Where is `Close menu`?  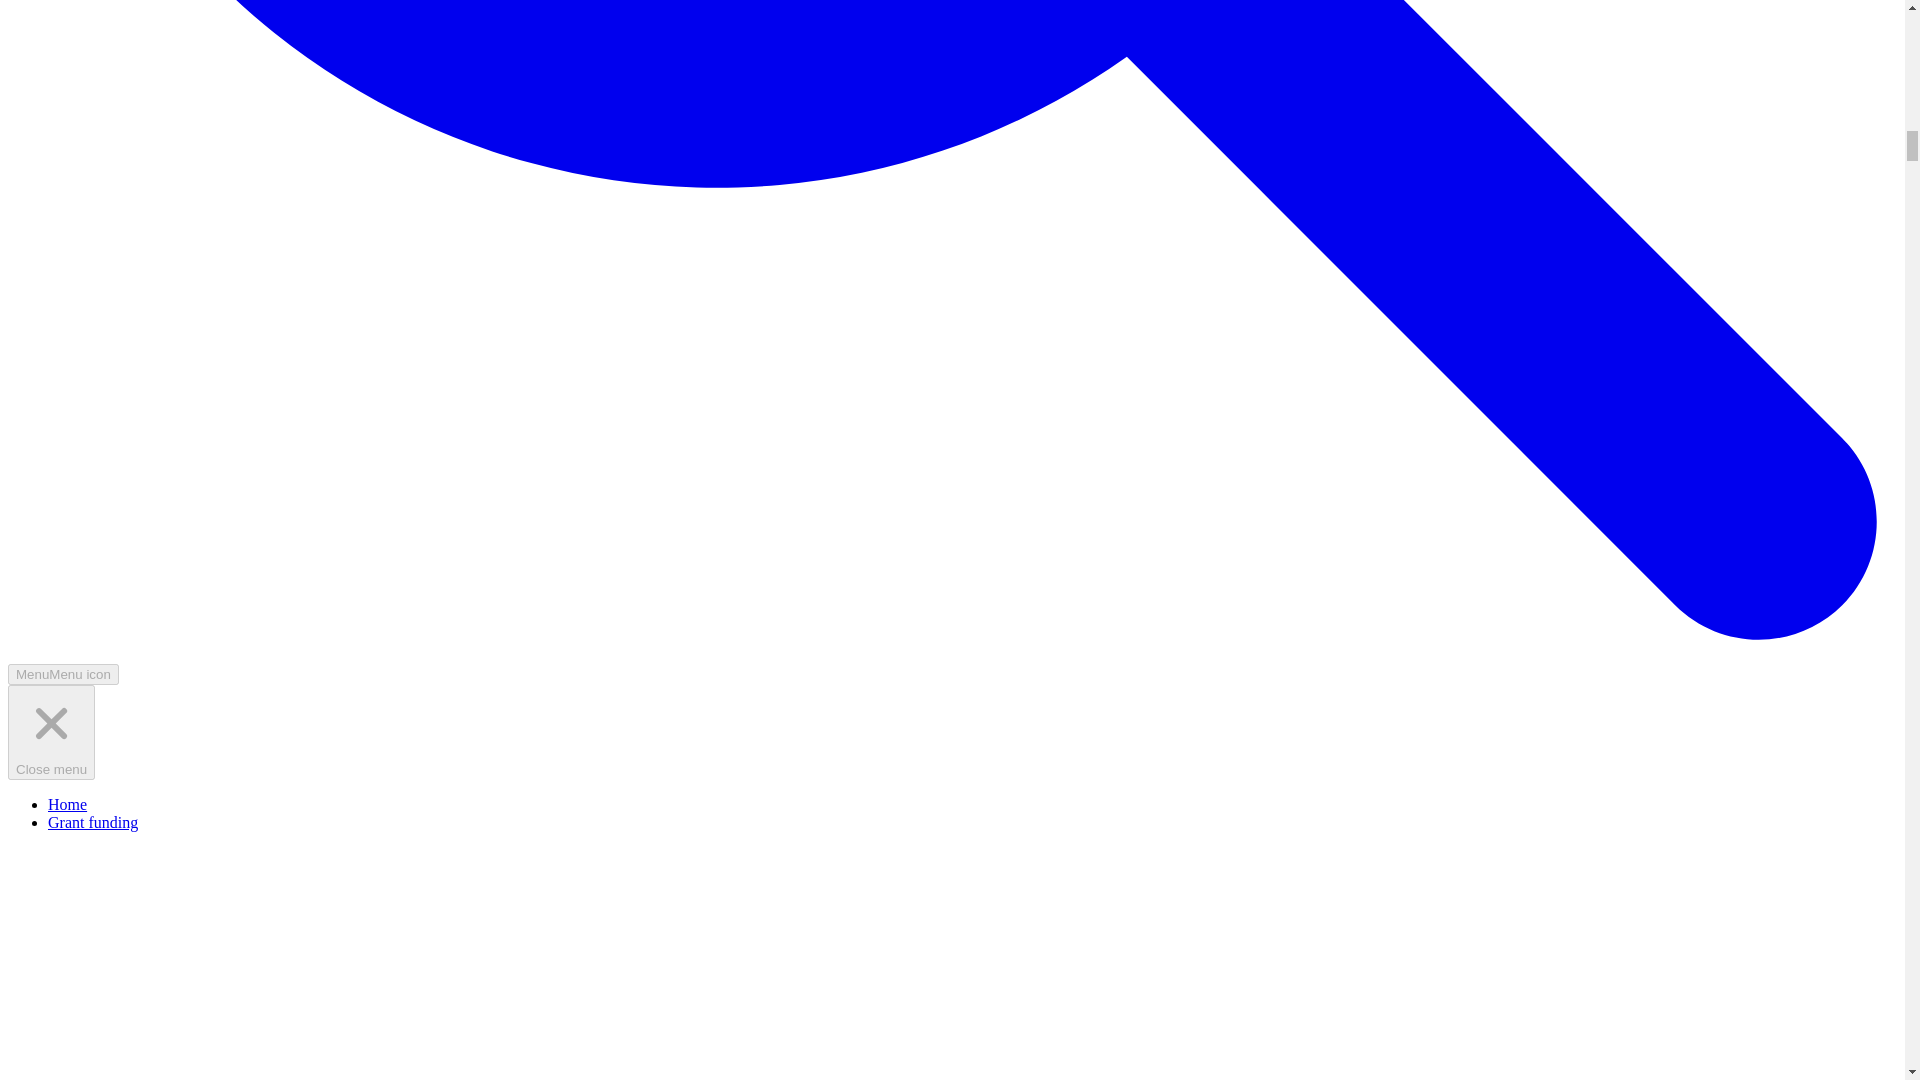 Close menu is located at coordinates (50, 732).